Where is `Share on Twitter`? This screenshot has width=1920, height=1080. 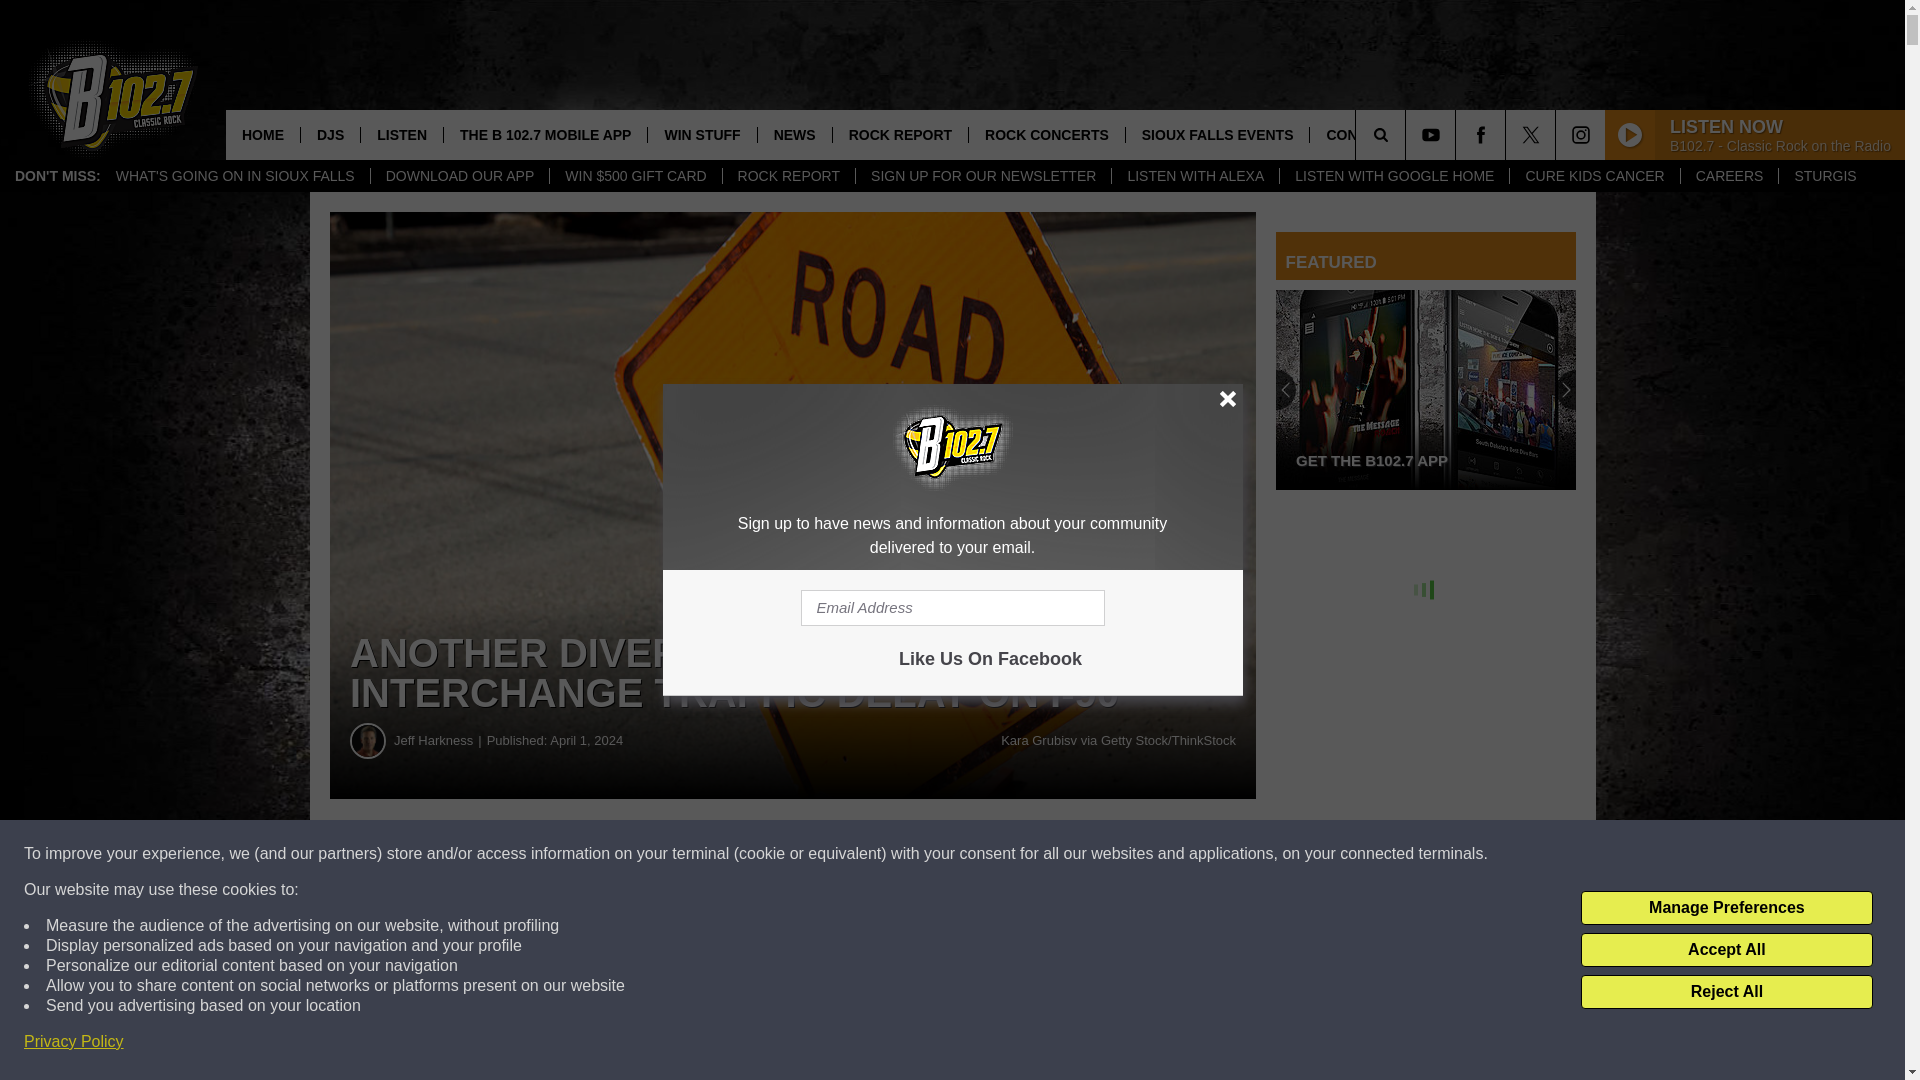 Share on Twitter is located at coordinates (978, 854).